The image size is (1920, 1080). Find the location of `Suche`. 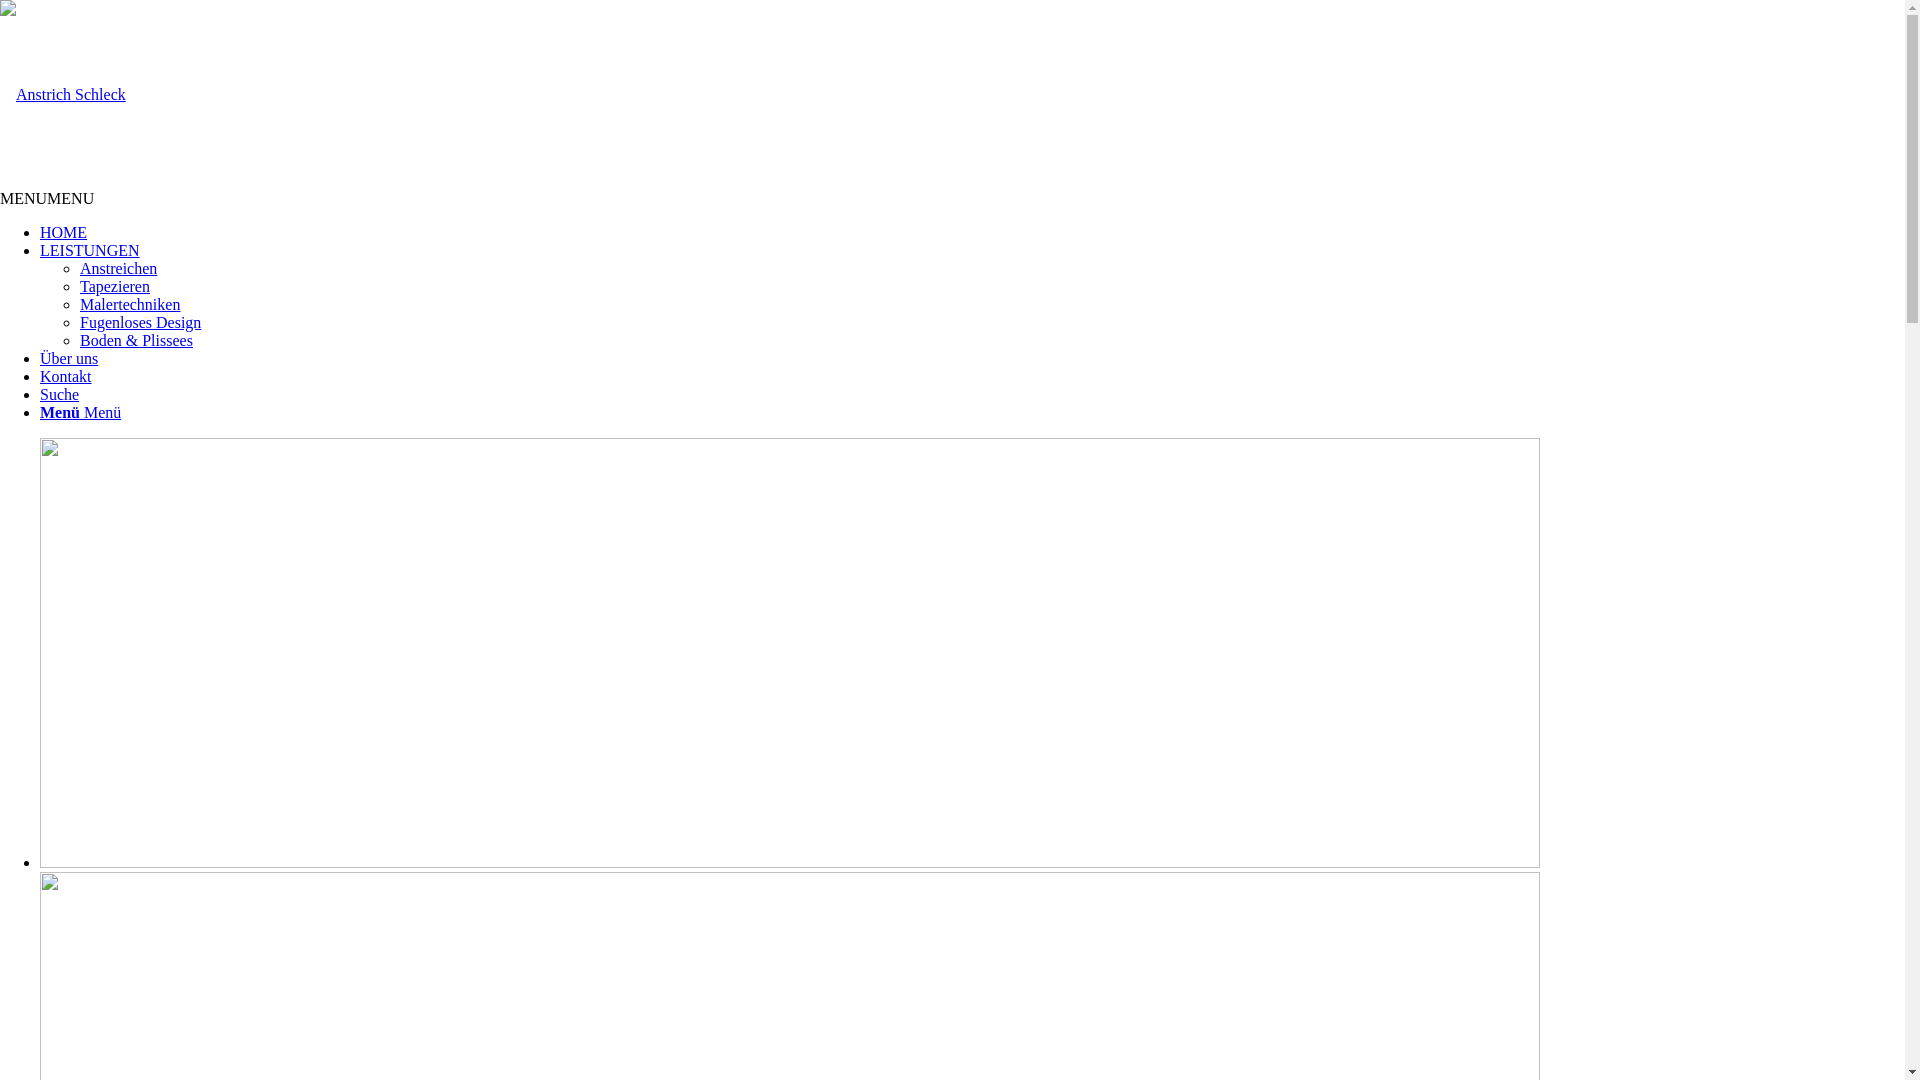

Suche is located at coordinates (60, 394).